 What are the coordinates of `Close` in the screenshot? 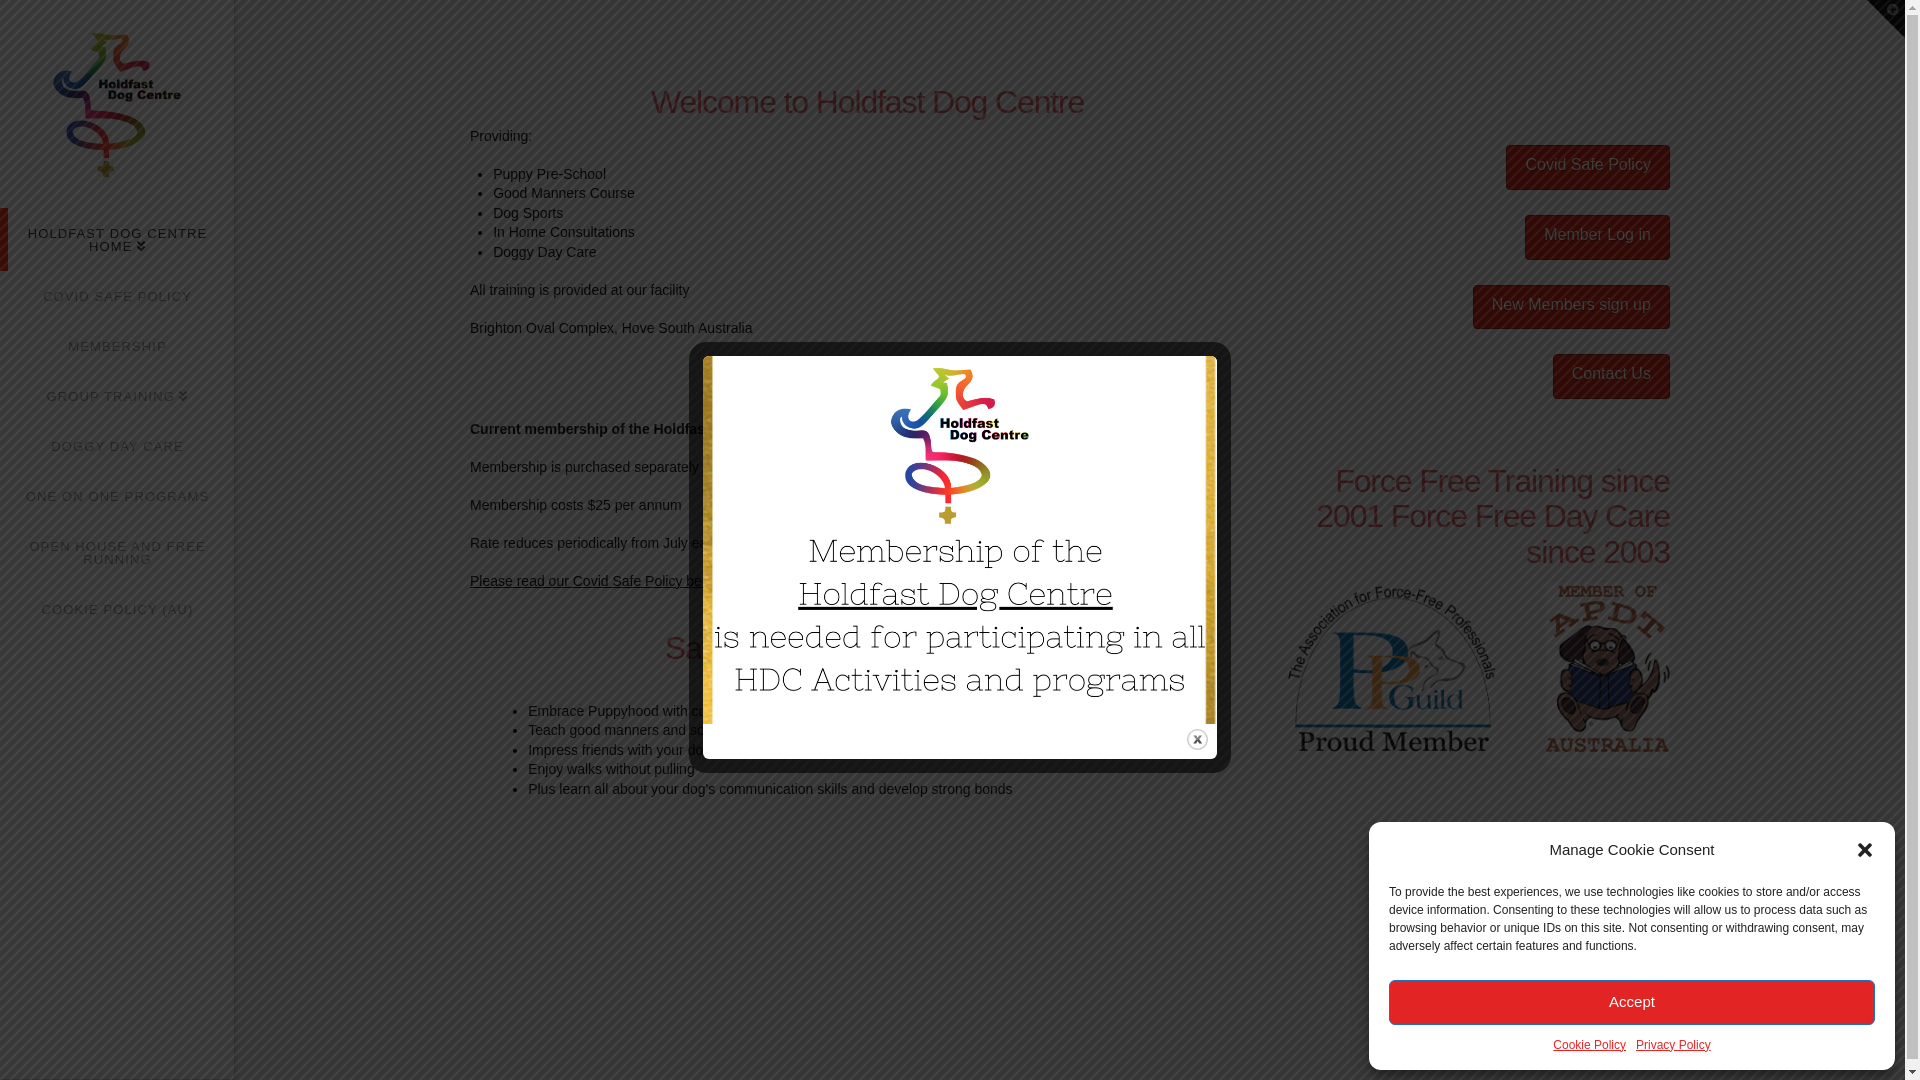 It's located at (1198, 740).